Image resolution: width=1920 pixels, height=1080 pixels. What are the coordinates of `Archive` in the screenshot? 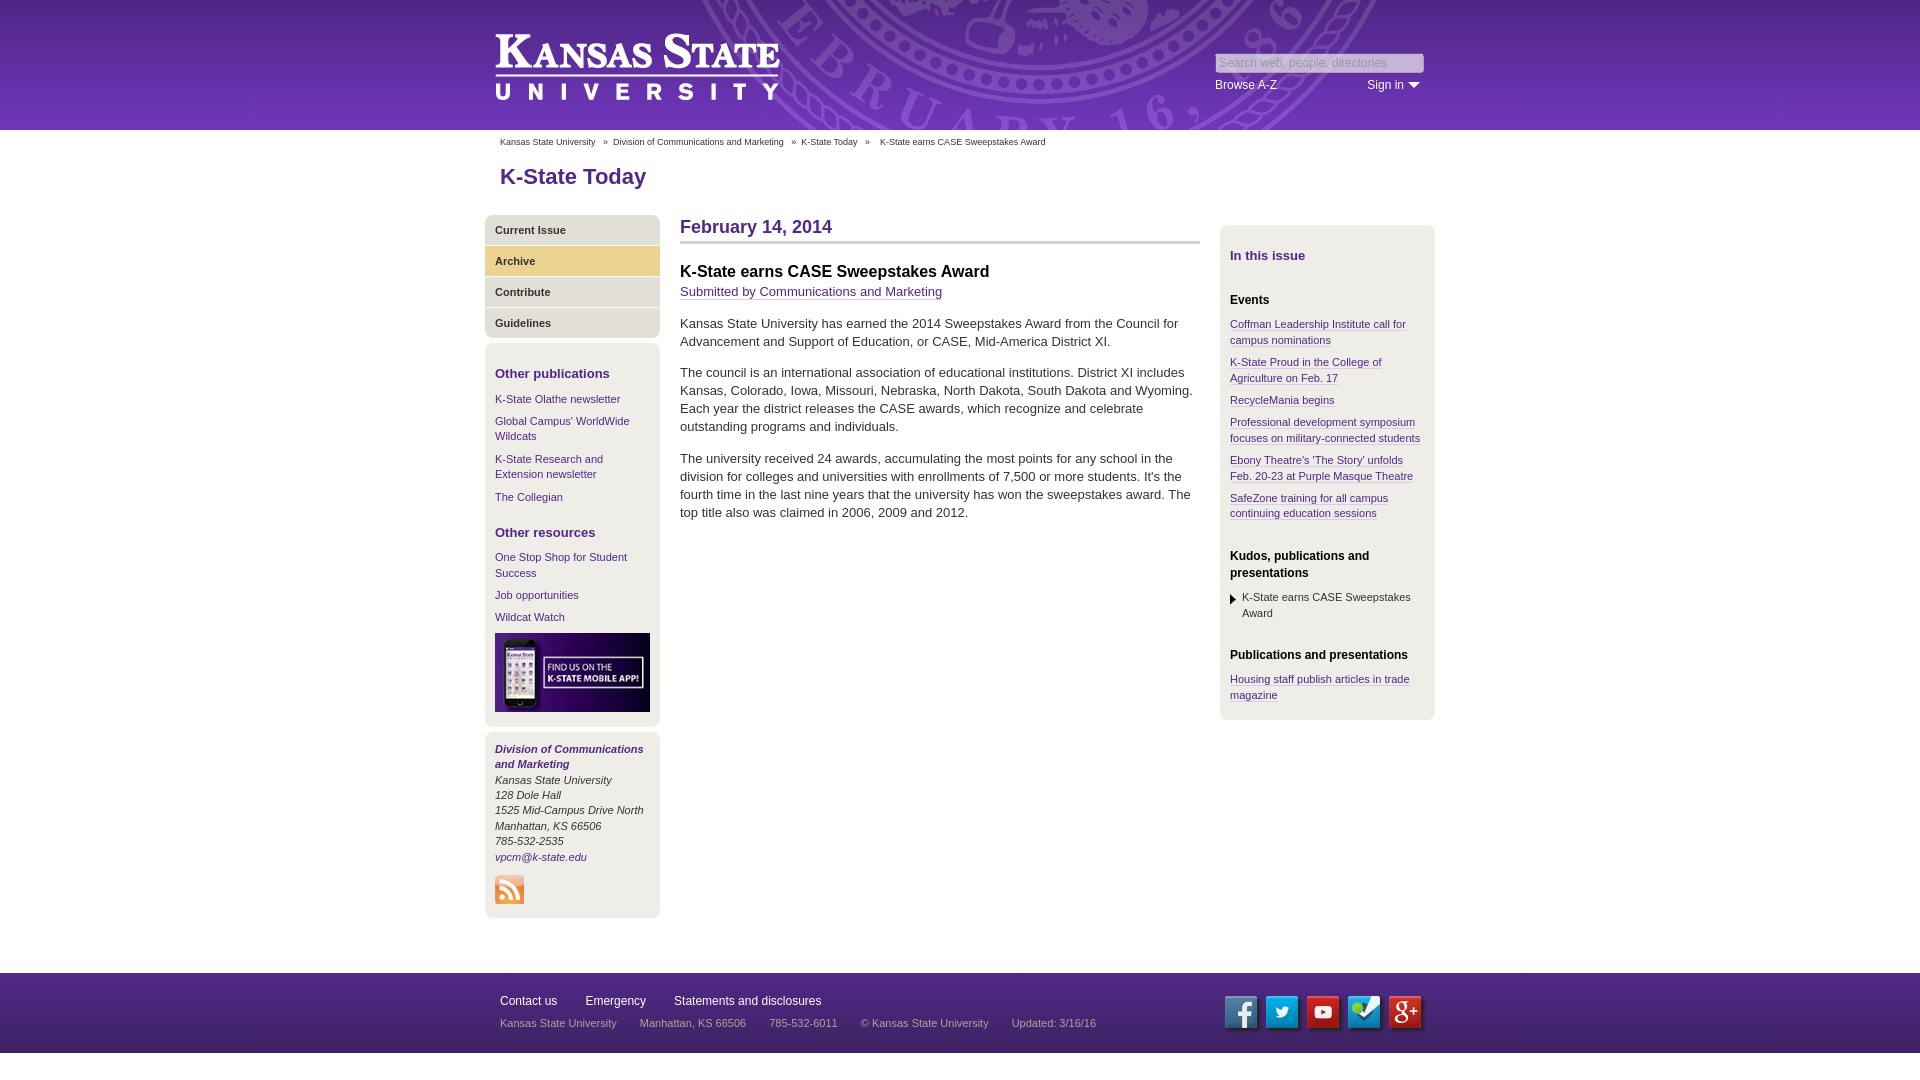 It's located at (572, 260).